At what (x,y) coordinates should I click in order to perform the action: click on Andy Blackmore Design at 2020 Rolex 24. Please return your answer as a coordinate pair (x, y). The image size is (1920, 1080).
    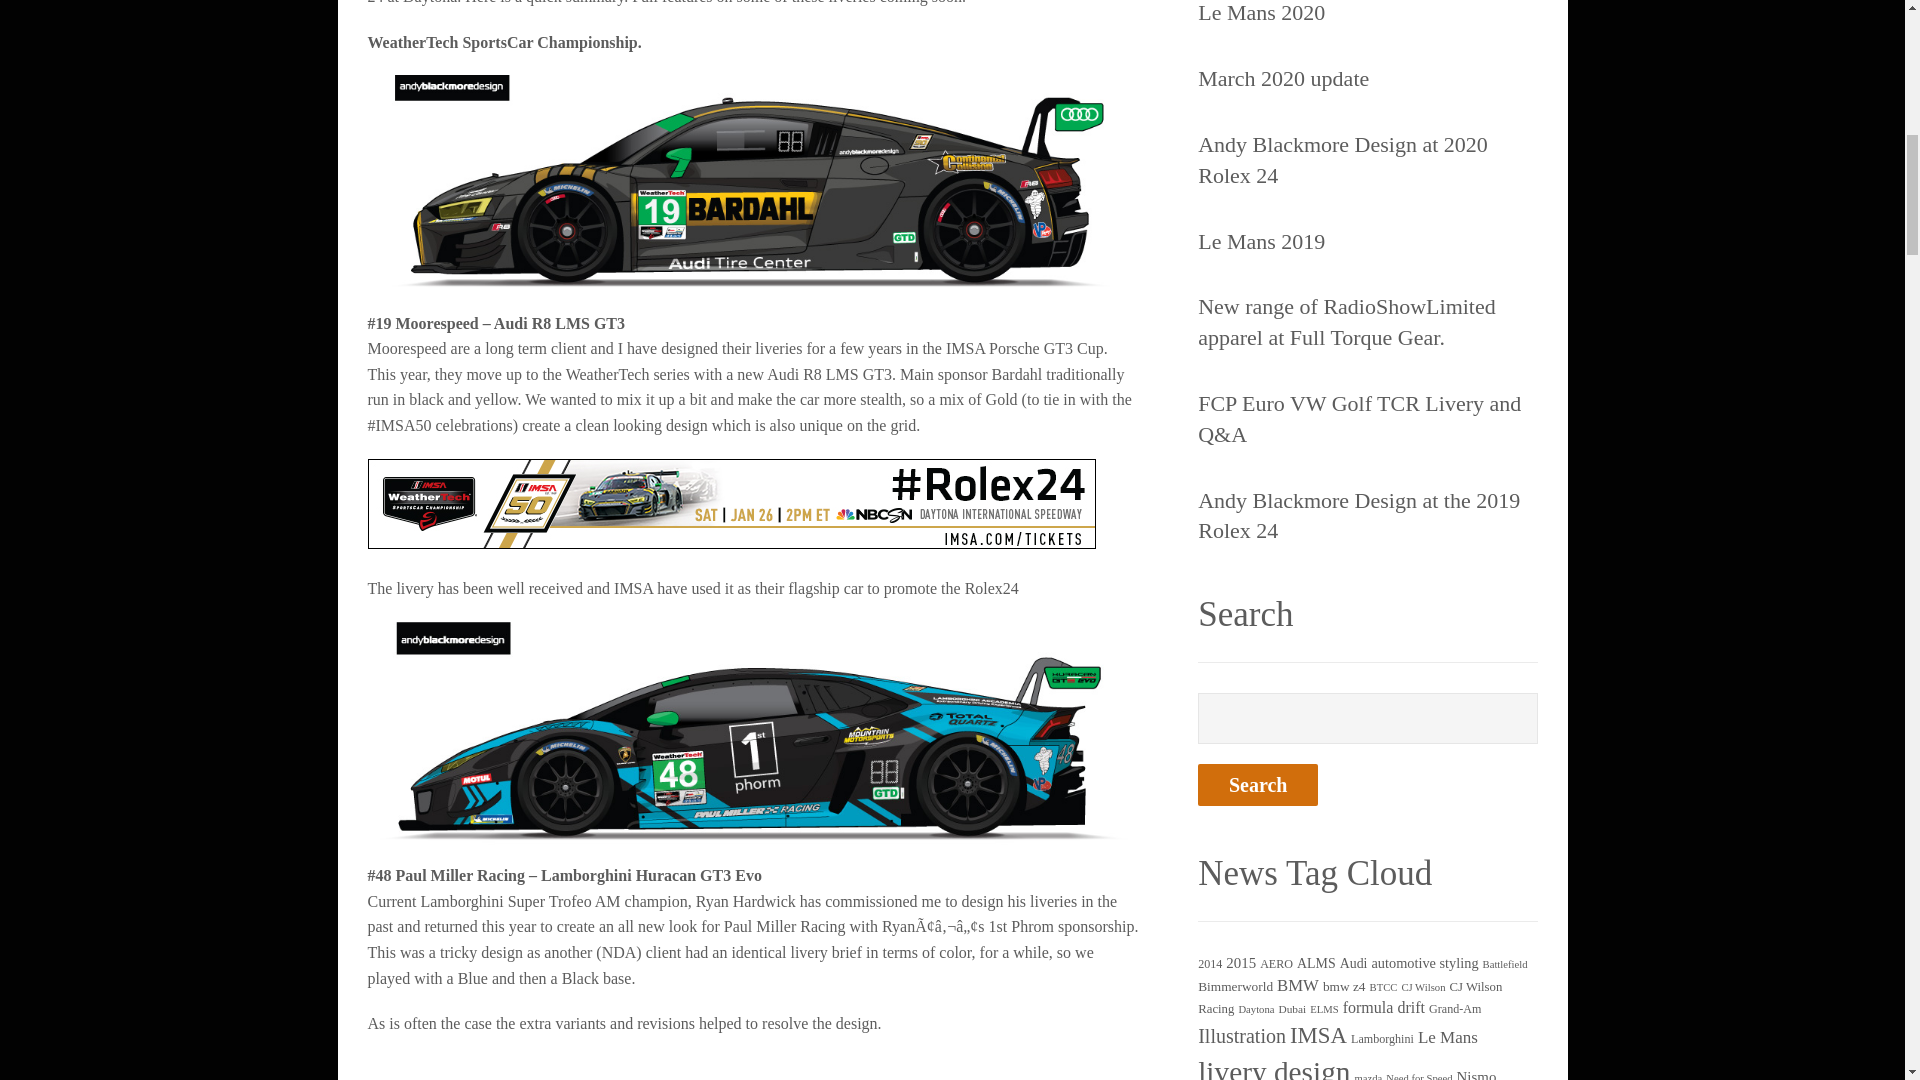
    Looking at the image, I should click on (1368, 160).